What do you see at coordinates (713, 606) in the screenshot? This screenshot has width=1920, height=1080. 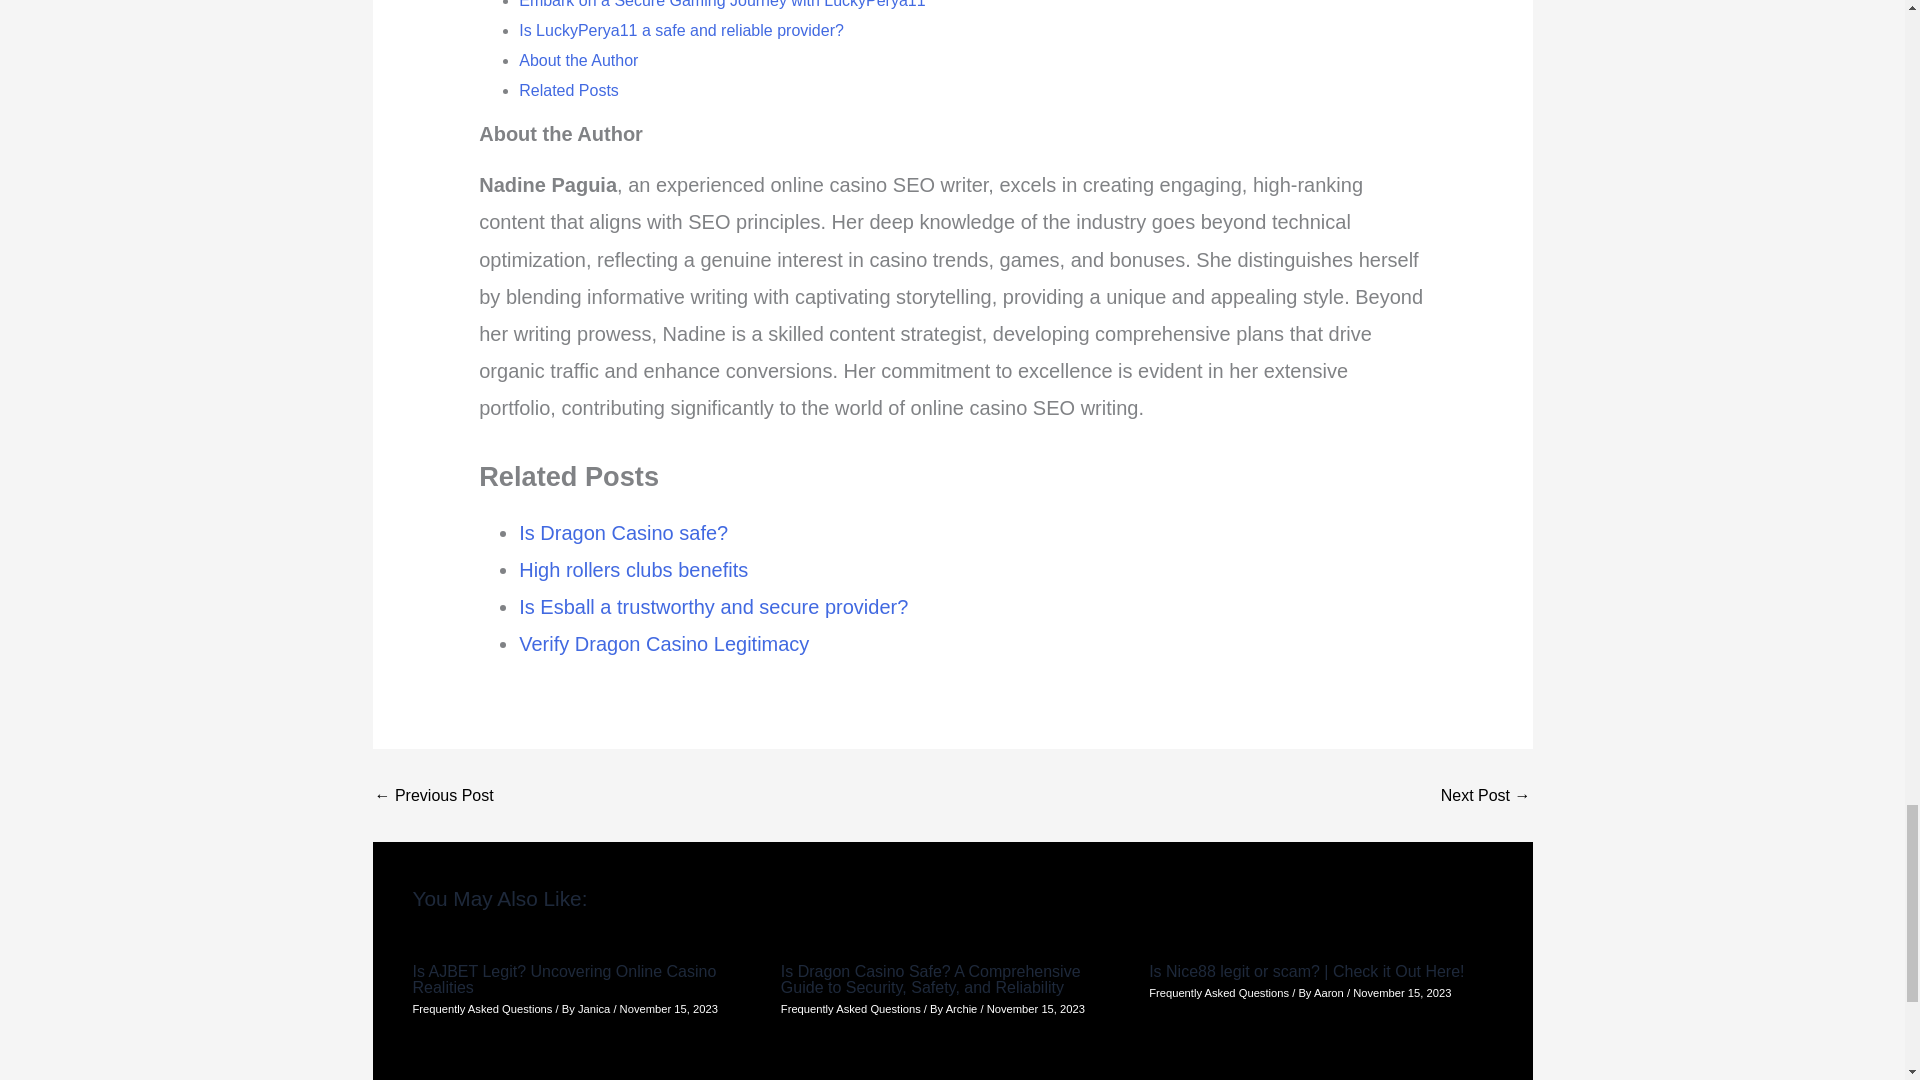 I see `Is Esball a trustworthy and secure provider?` at bounding box center [713, 606].